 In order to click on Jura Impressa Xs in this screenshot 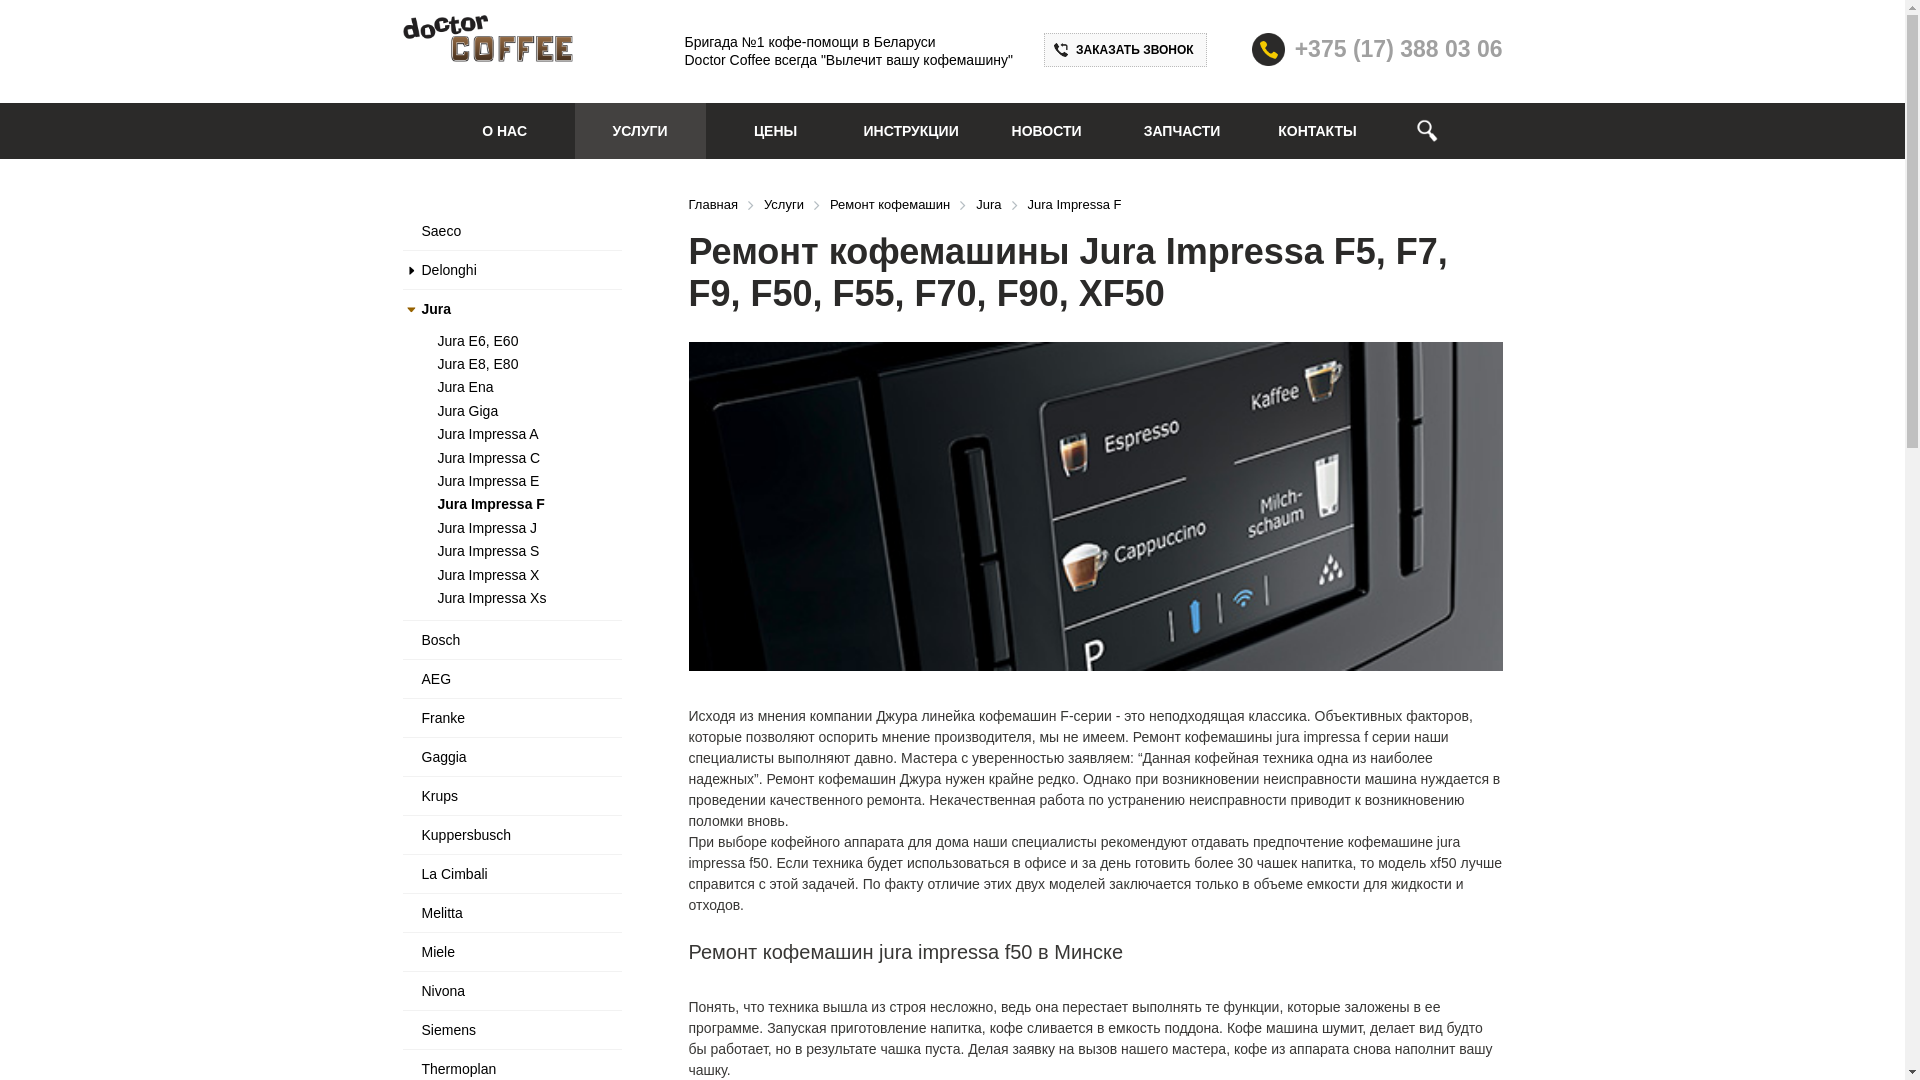, I will do `click(492, 598)`.